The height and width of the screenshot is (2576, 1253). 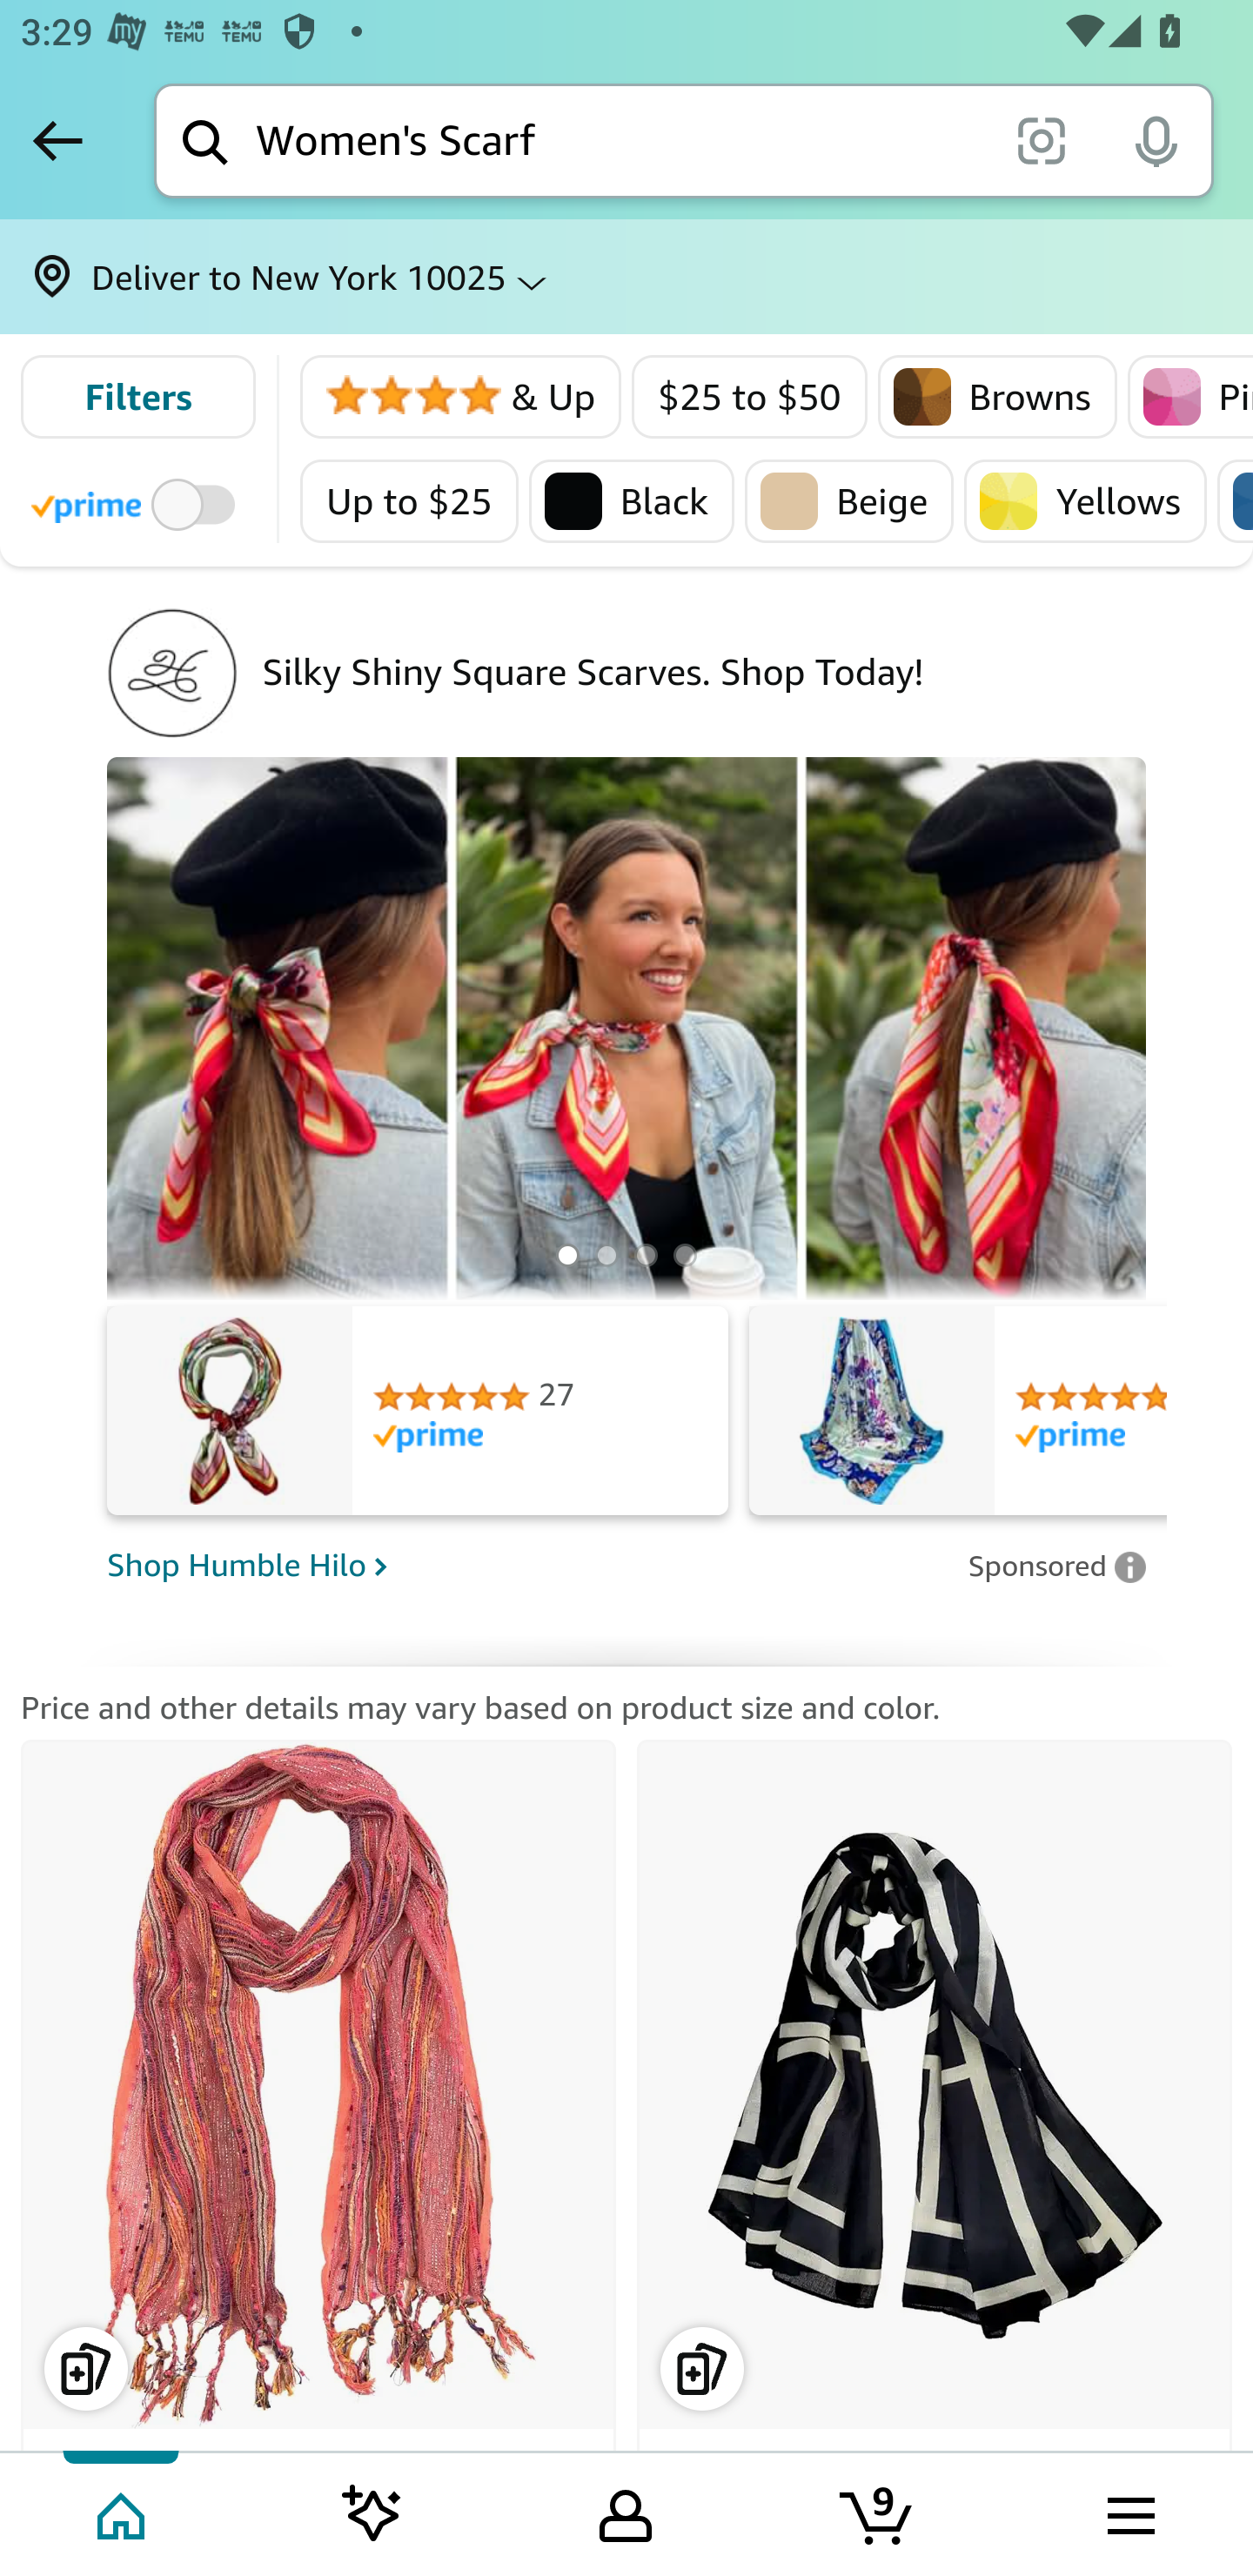 What do you see at coordinates (849, 500) in the screenshot?
I see `Beige Beige Beige Beige` at bounding box center [849, 500].